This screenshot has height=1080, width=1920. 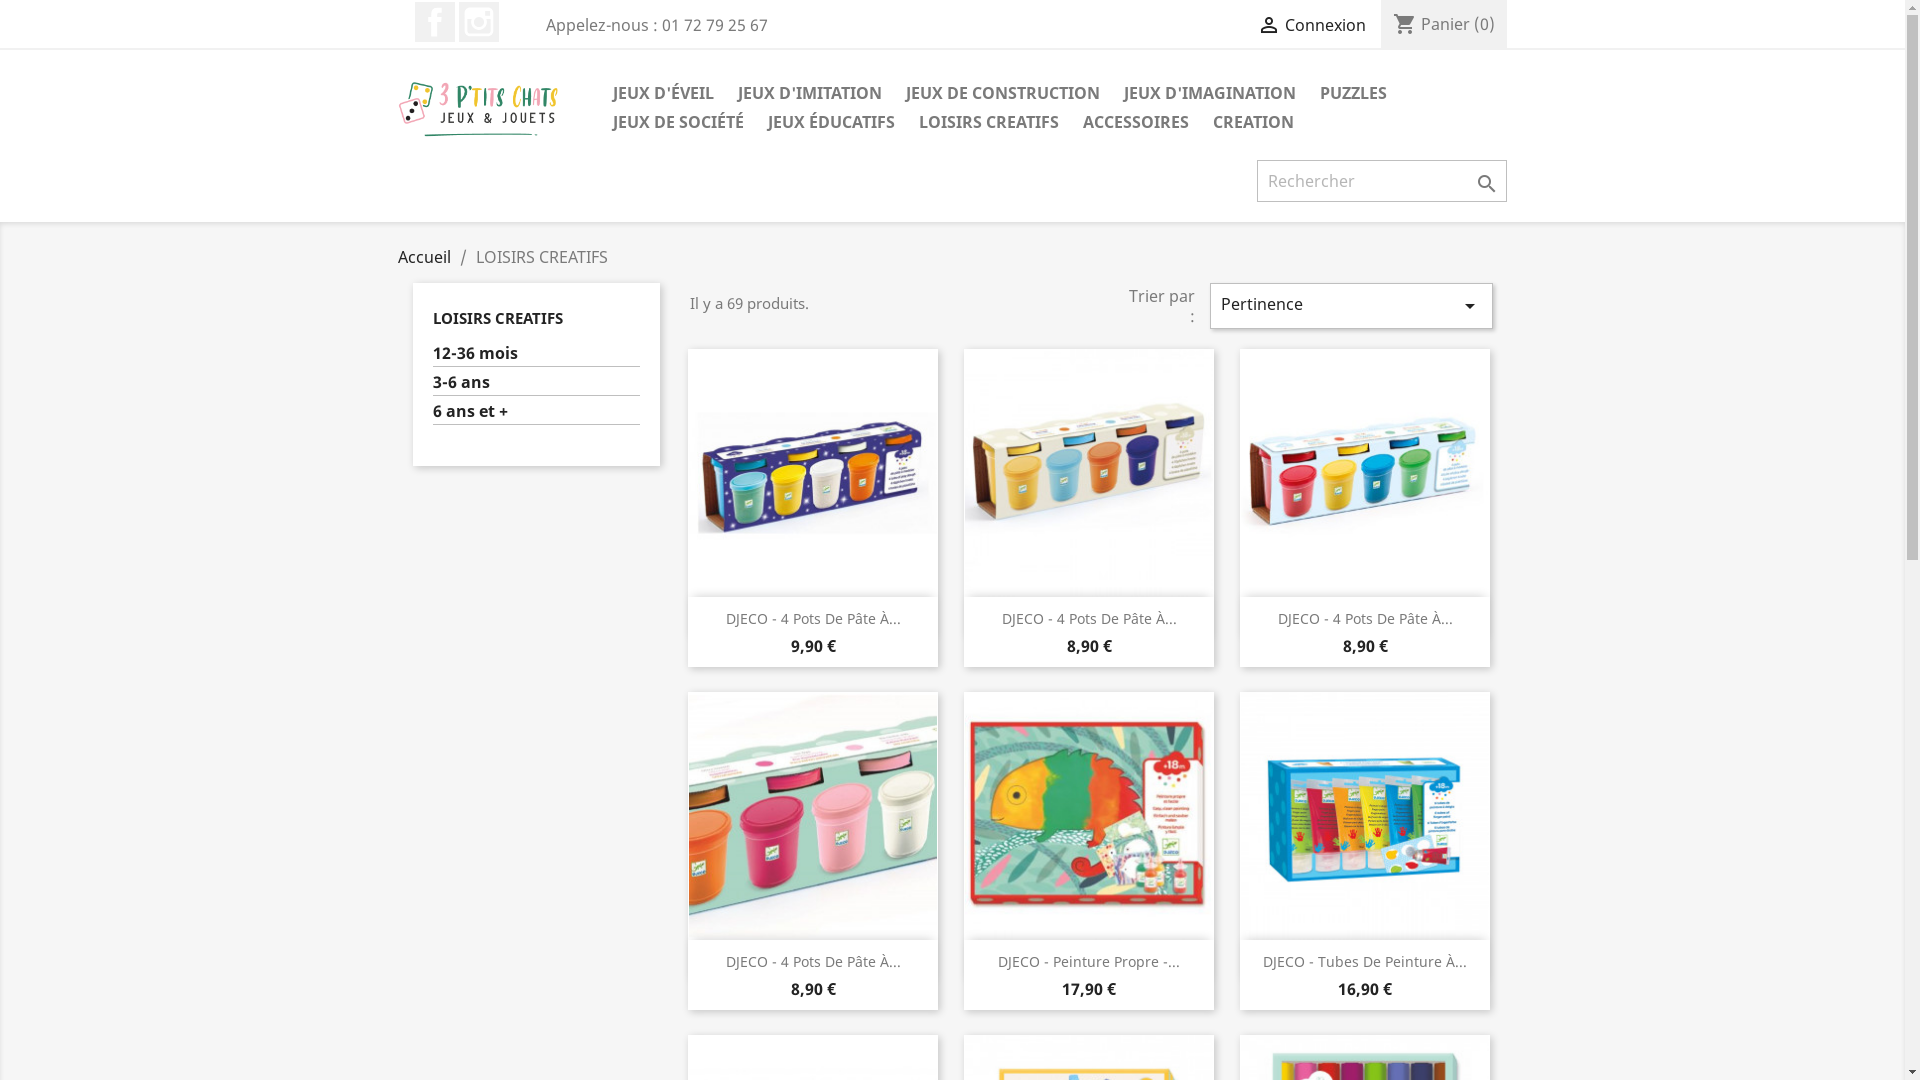 I want to click on LOISIRS CREATIFS, so click(x=497, y=318).